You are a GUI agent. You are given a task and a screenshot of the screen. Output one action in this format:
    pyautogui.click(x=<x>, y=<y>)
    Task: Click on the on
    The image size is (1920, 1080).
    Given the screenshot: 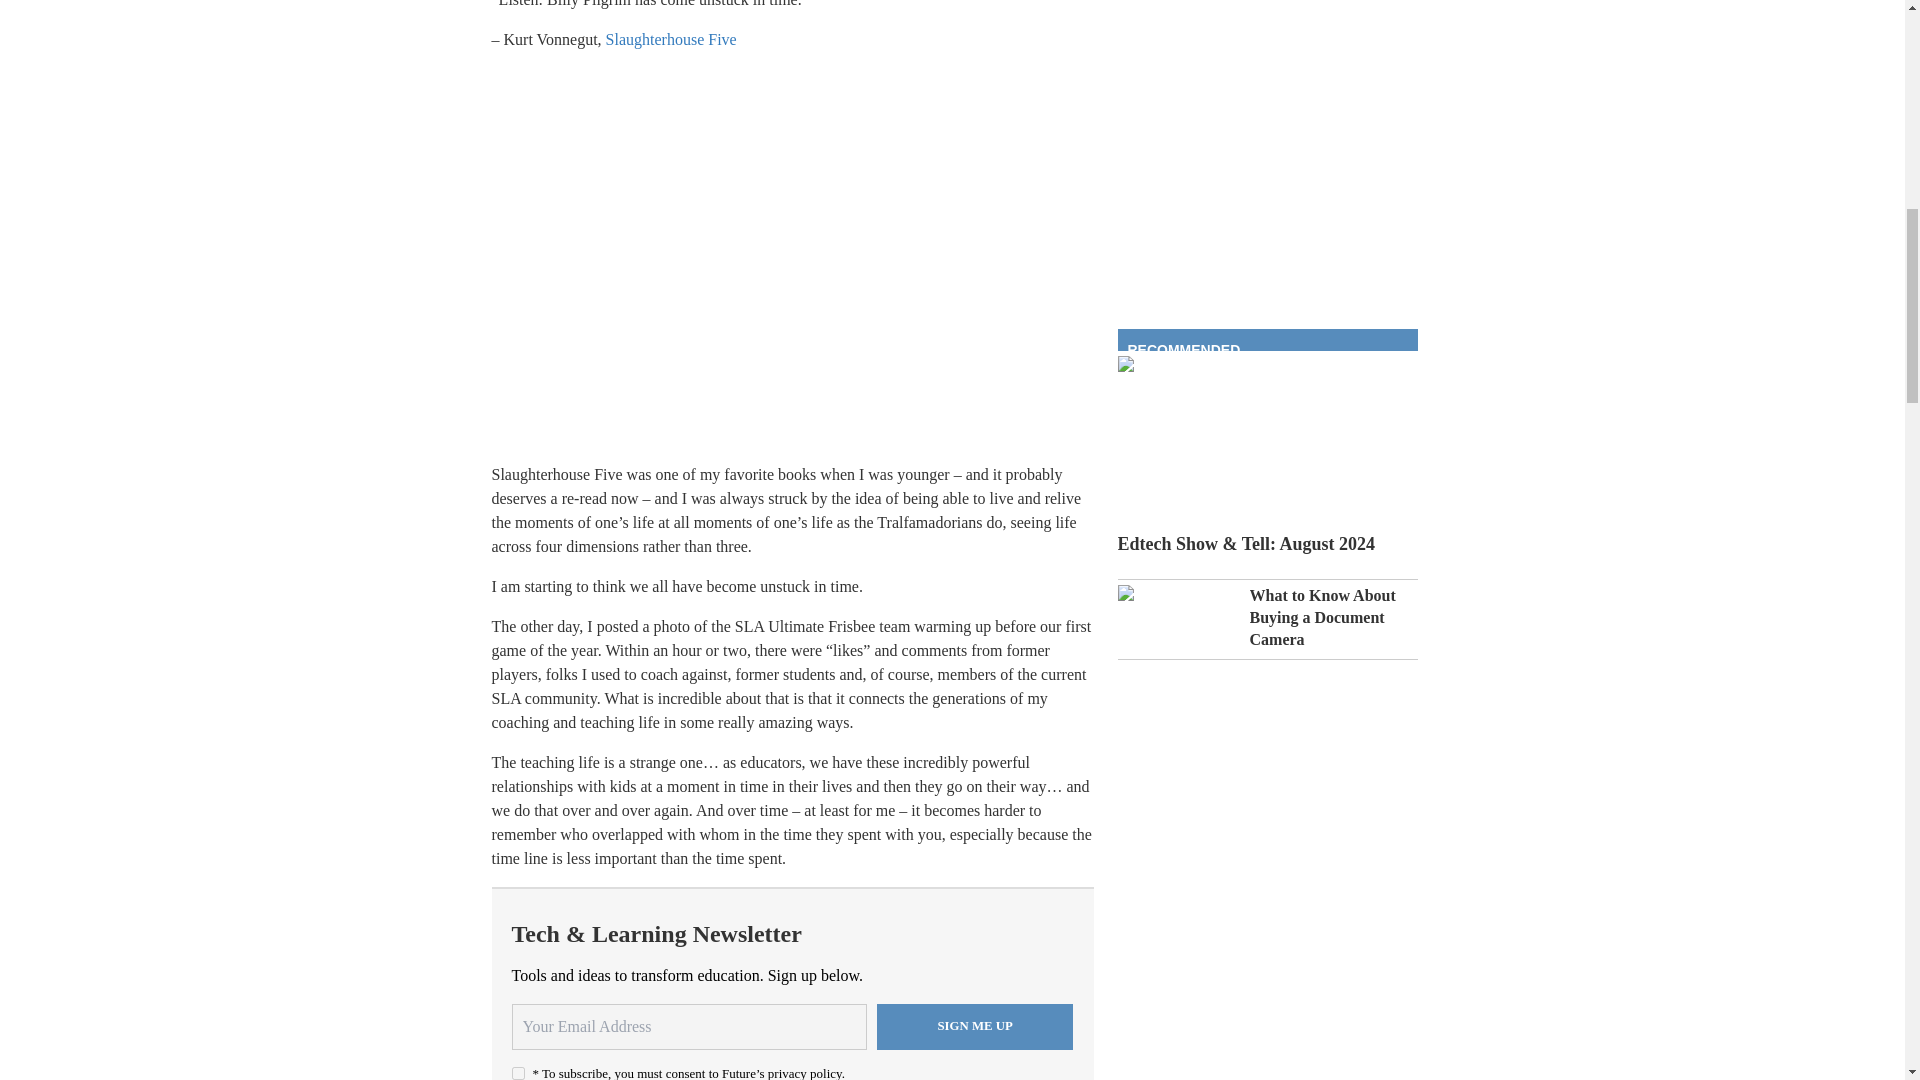 What is the action you would take?
    pyautogui.click(x=518, y=1074)
    